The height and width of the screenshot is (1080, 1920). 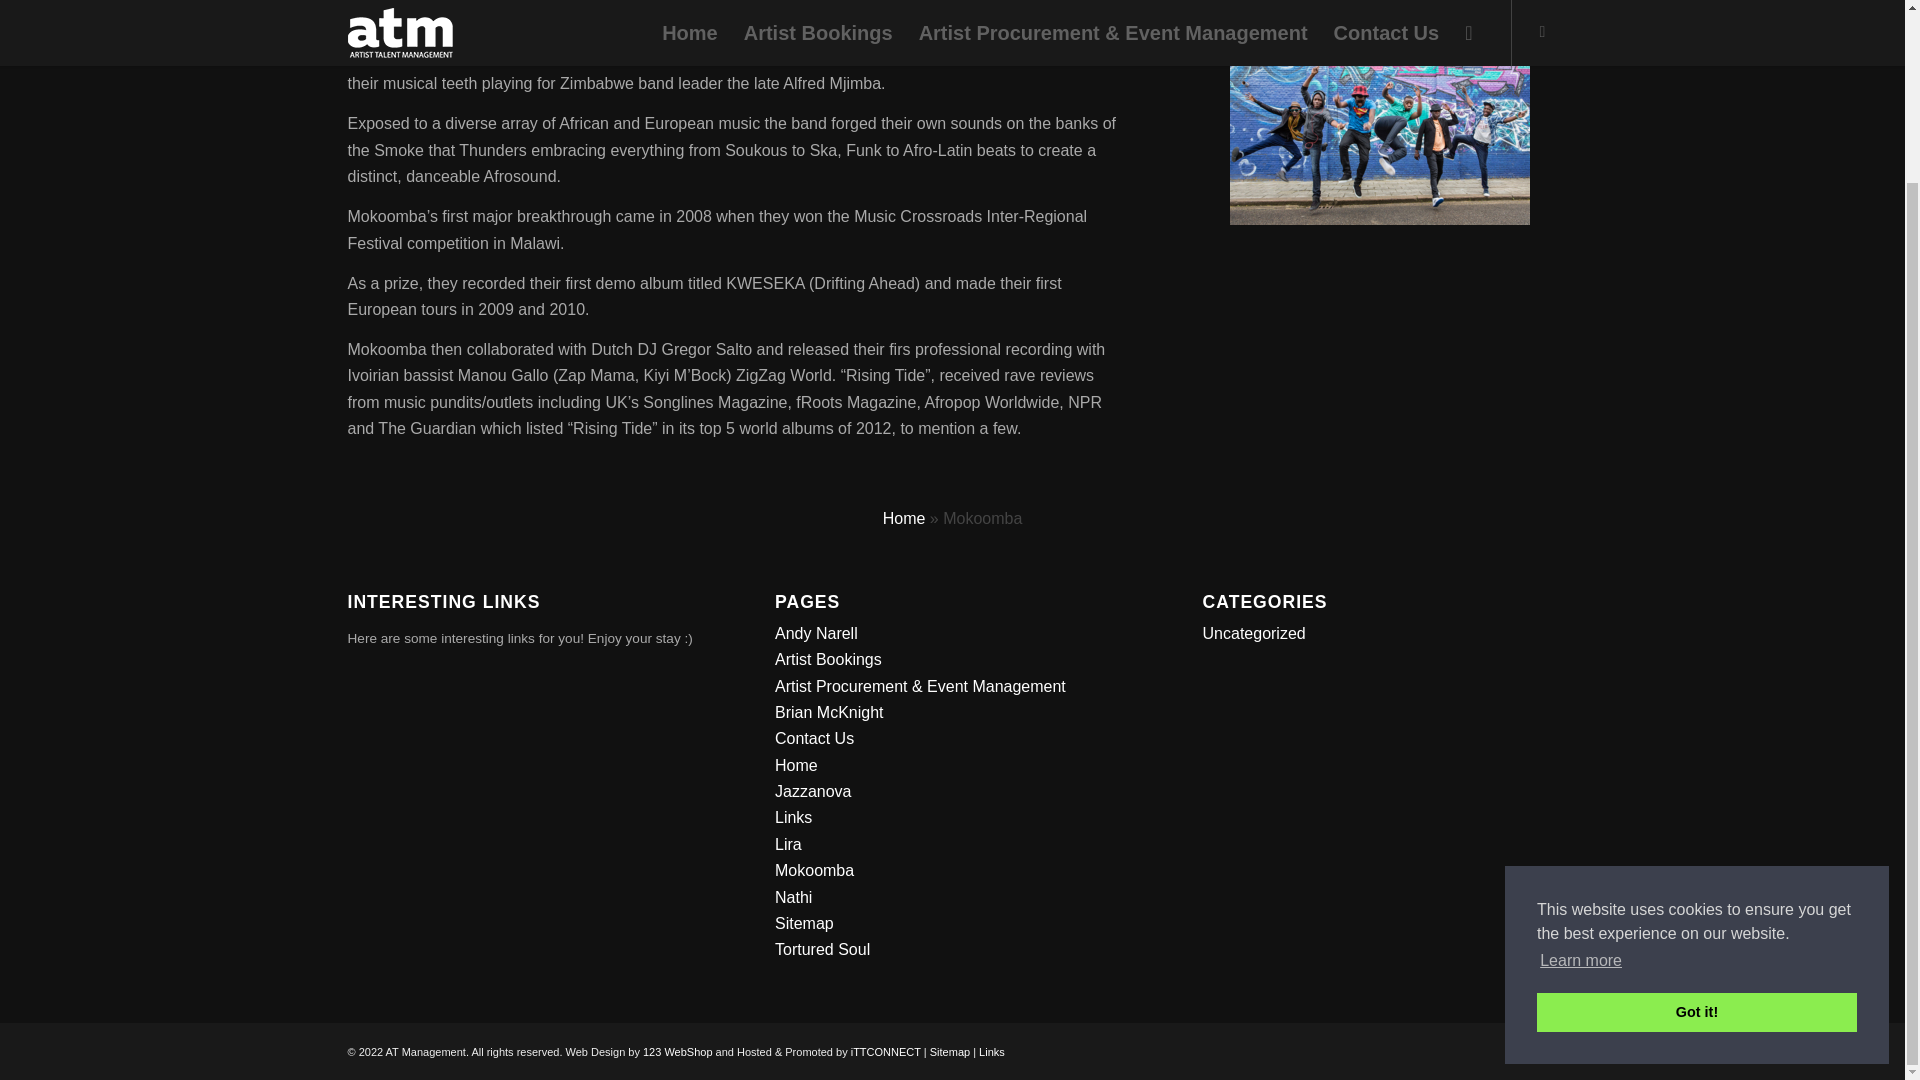 I want to click on Links, so click(x=794, y=817).